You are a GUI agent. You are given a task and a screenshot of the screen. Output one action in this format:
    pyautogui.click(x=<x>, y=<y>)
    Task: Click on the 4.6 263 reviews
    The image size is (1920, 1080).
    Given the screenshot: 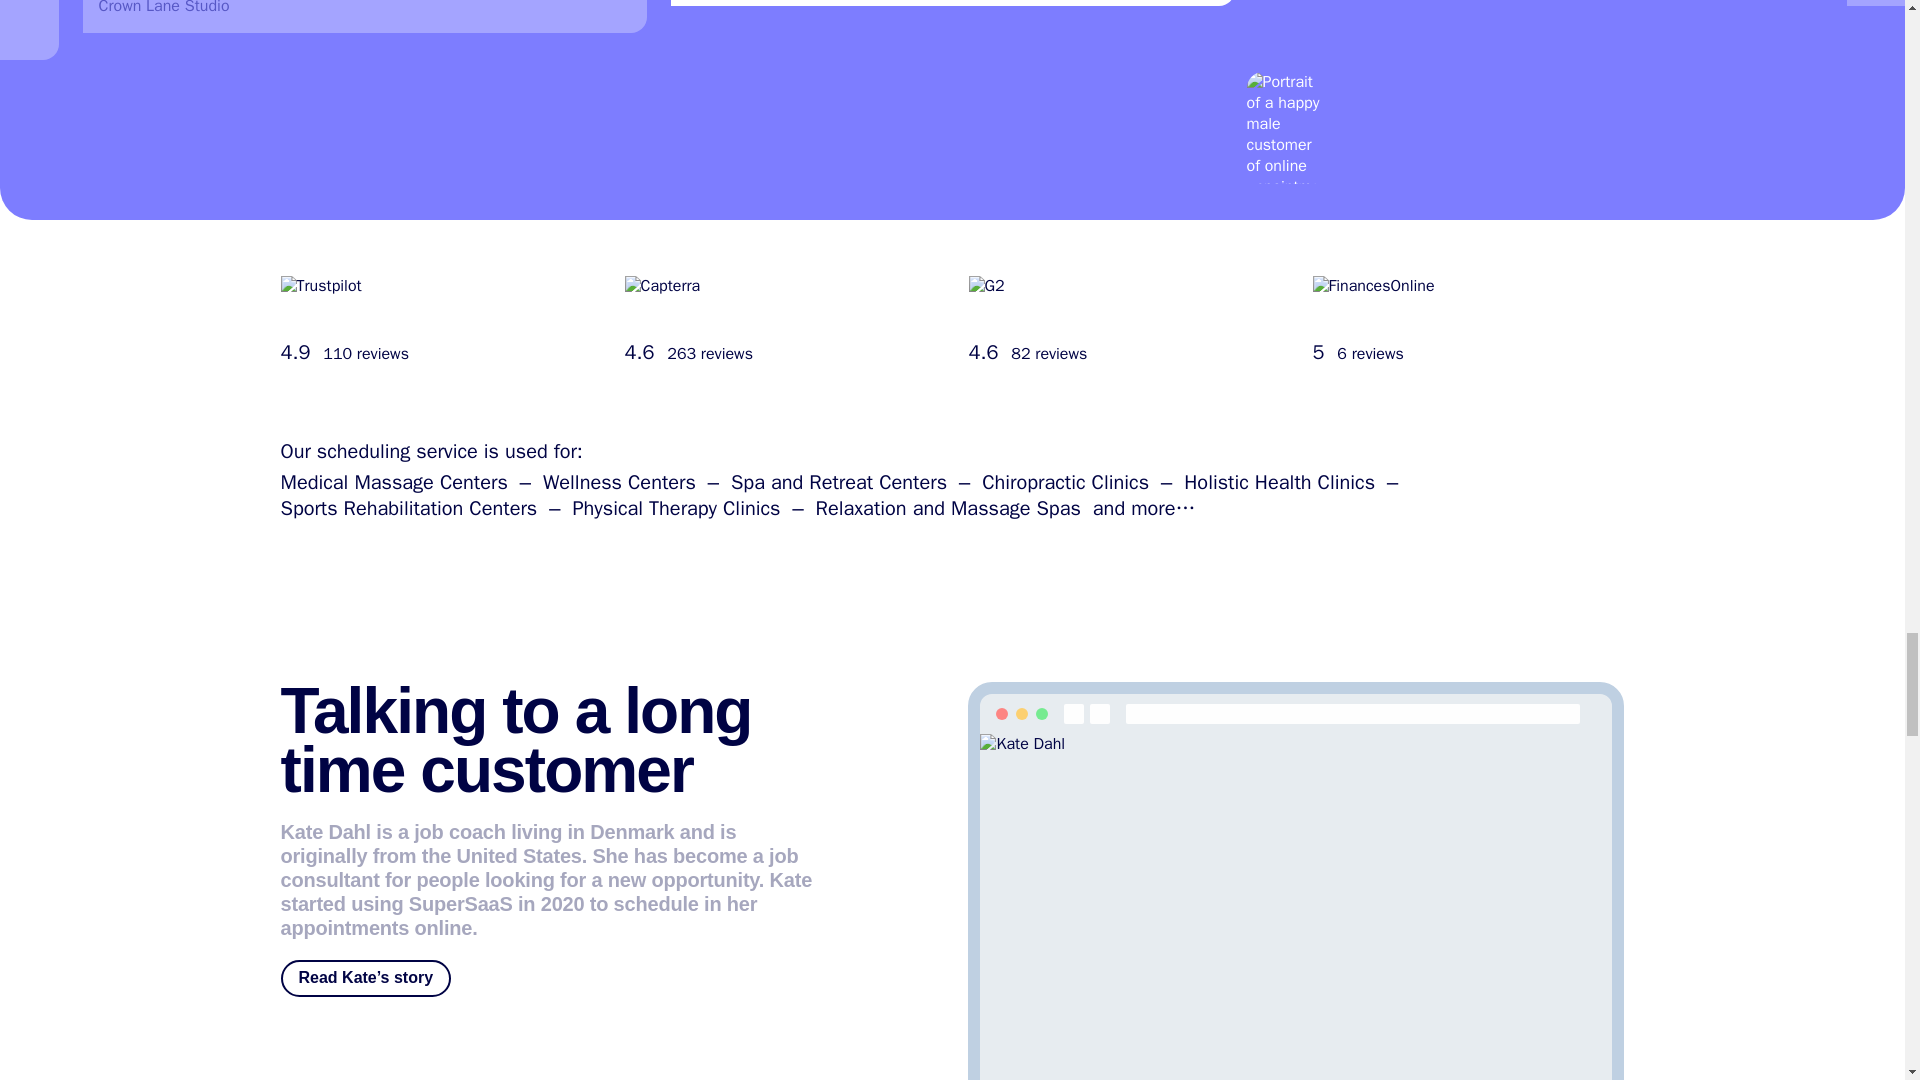 What is the action you would take?
    pyautogui.click(x=780, y=321)
    